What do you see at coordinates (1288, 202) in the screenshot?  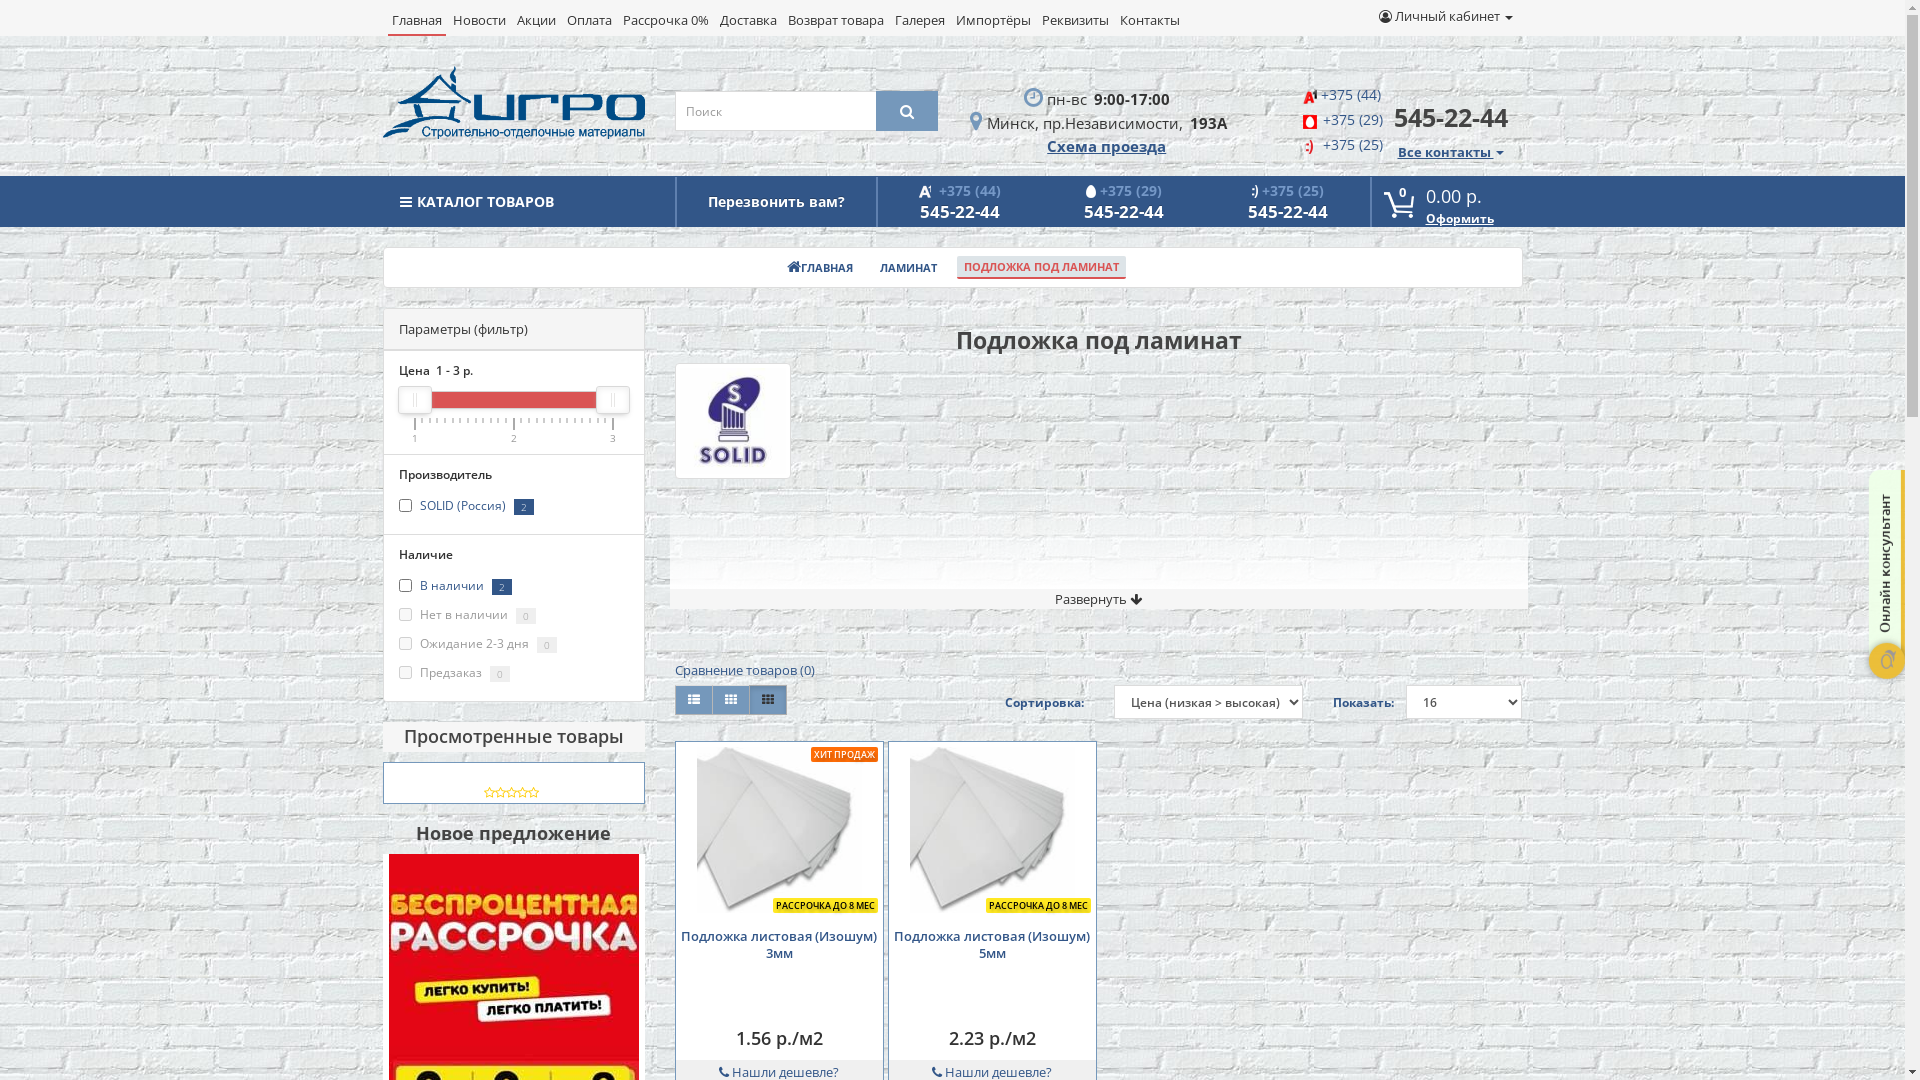 I see `+375 (25)
545-22-44` at bounding box center [1288, 202].